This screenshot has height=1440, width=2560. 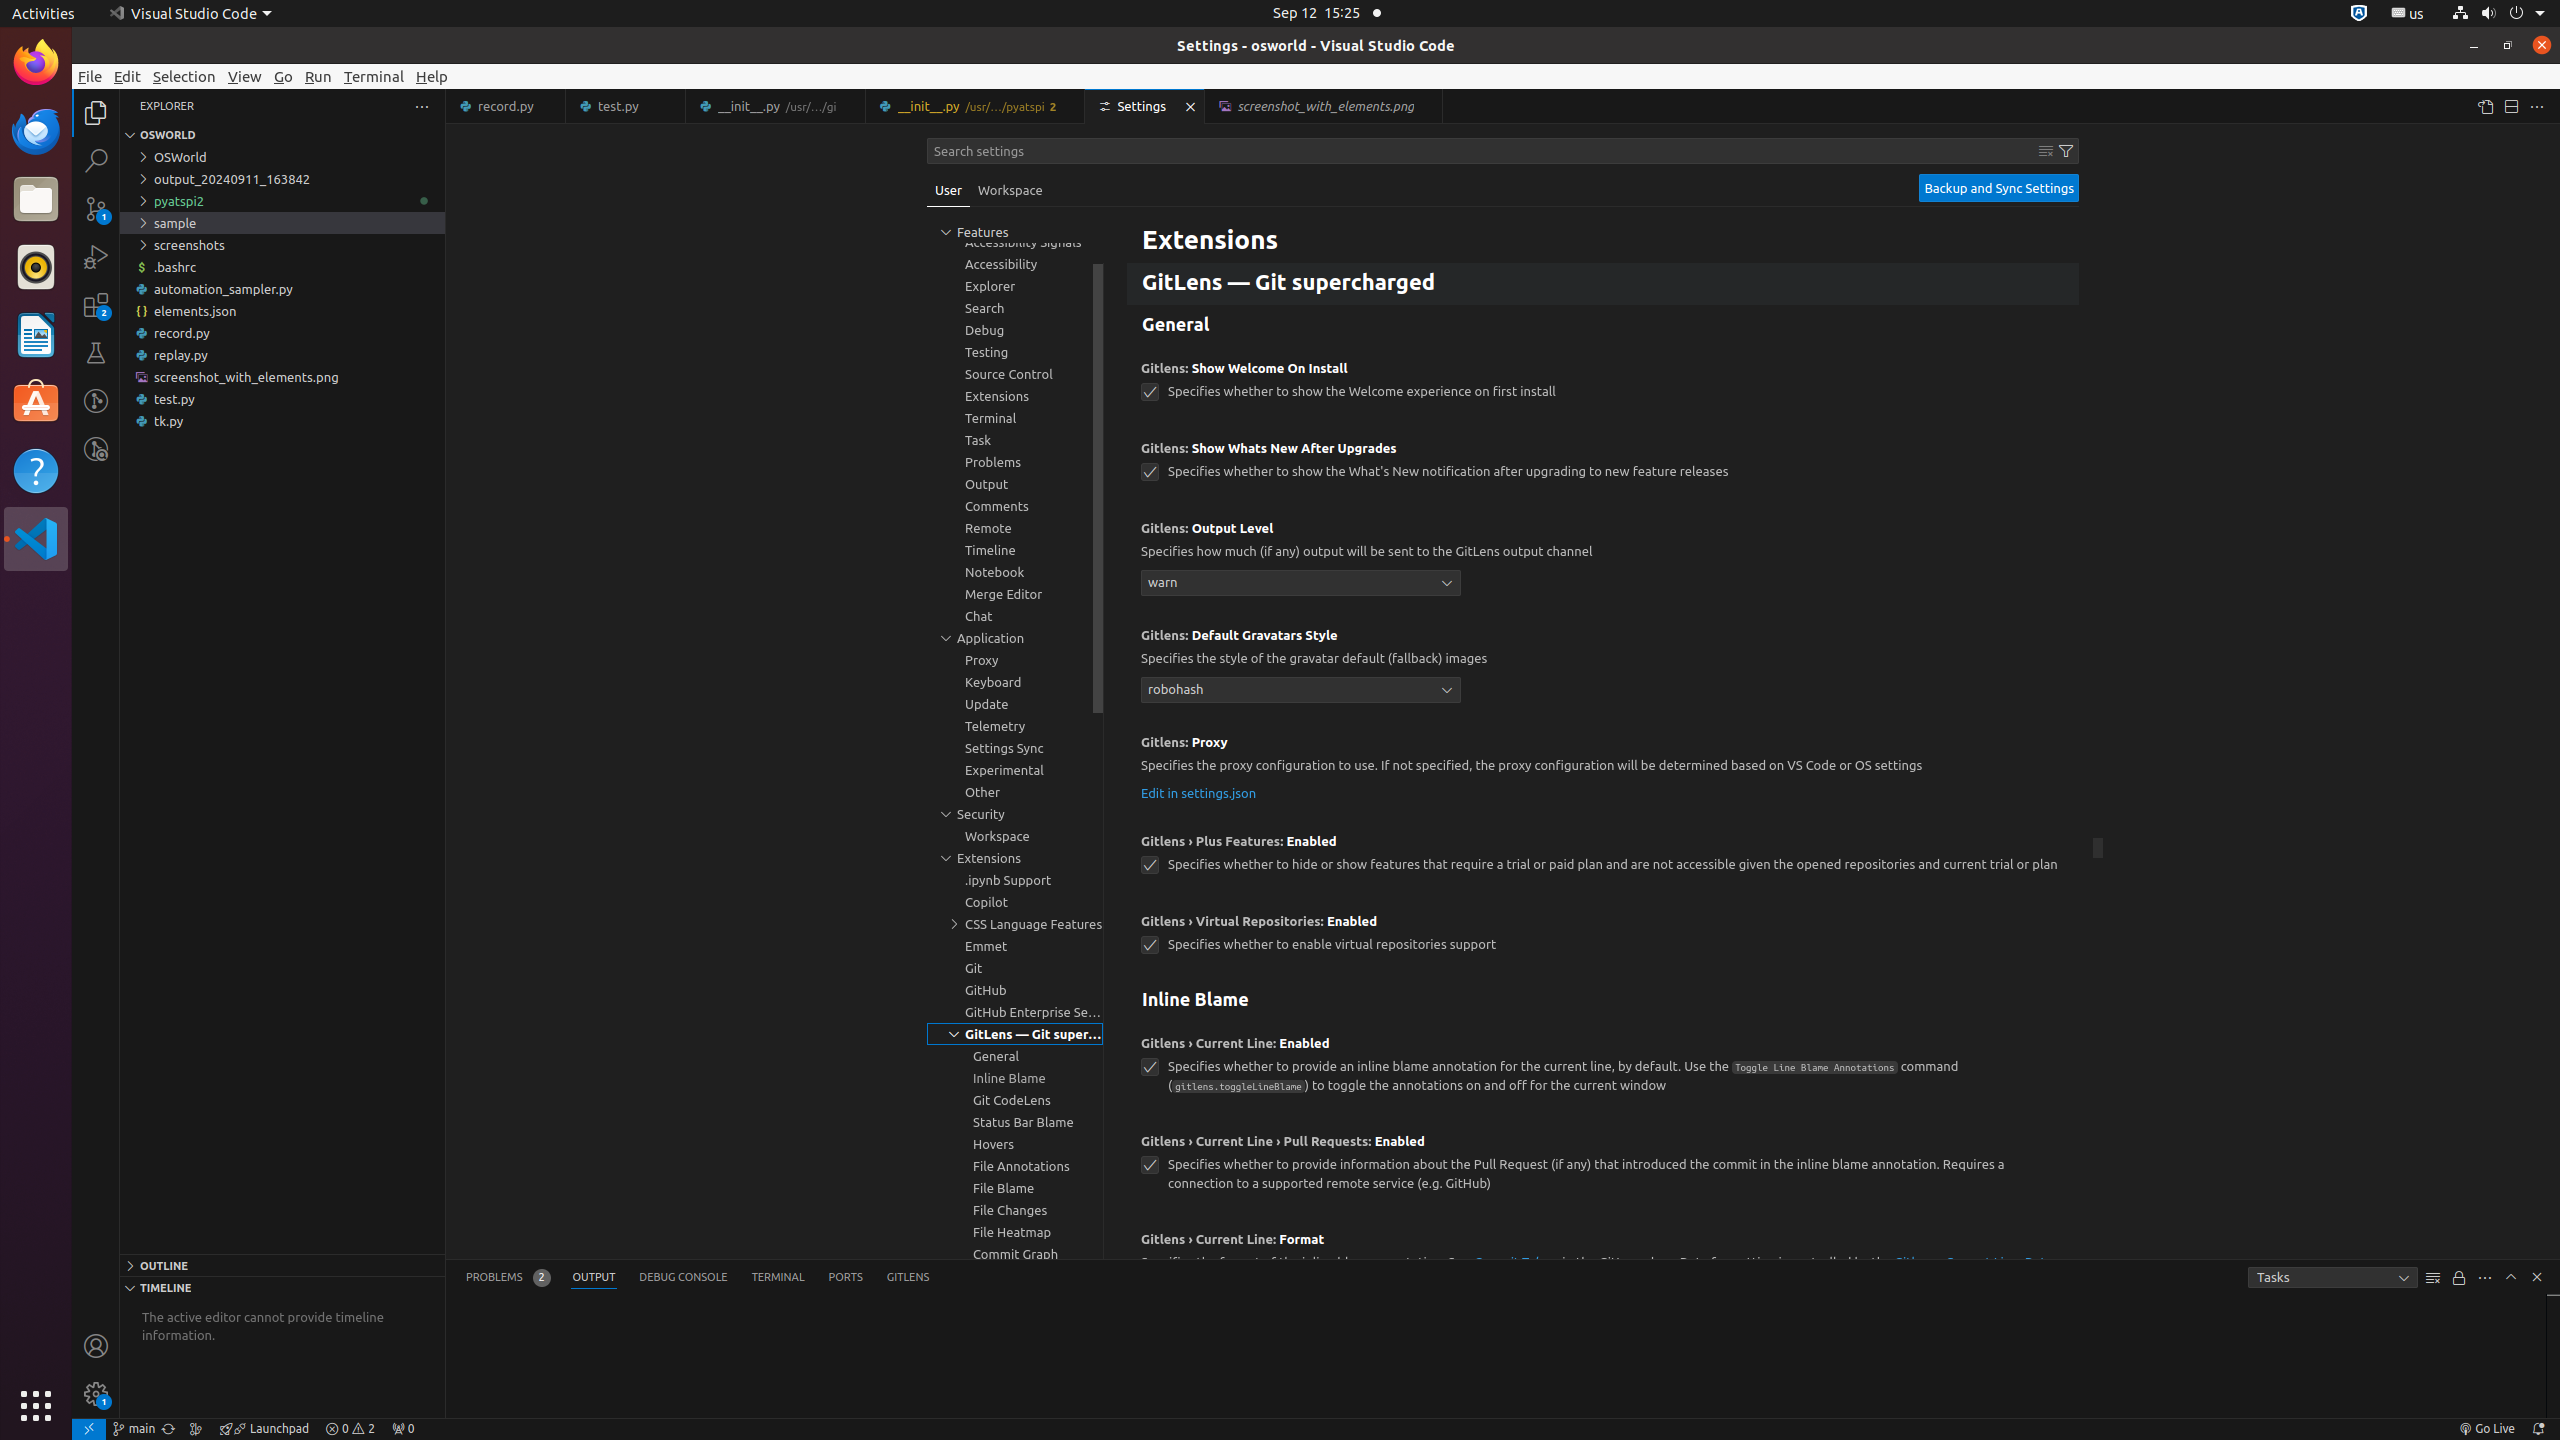 What do you see at coordinates (2537, 1277) in the screenshot?
I see `Hide Panel` at bounding box center [2537, 1277].